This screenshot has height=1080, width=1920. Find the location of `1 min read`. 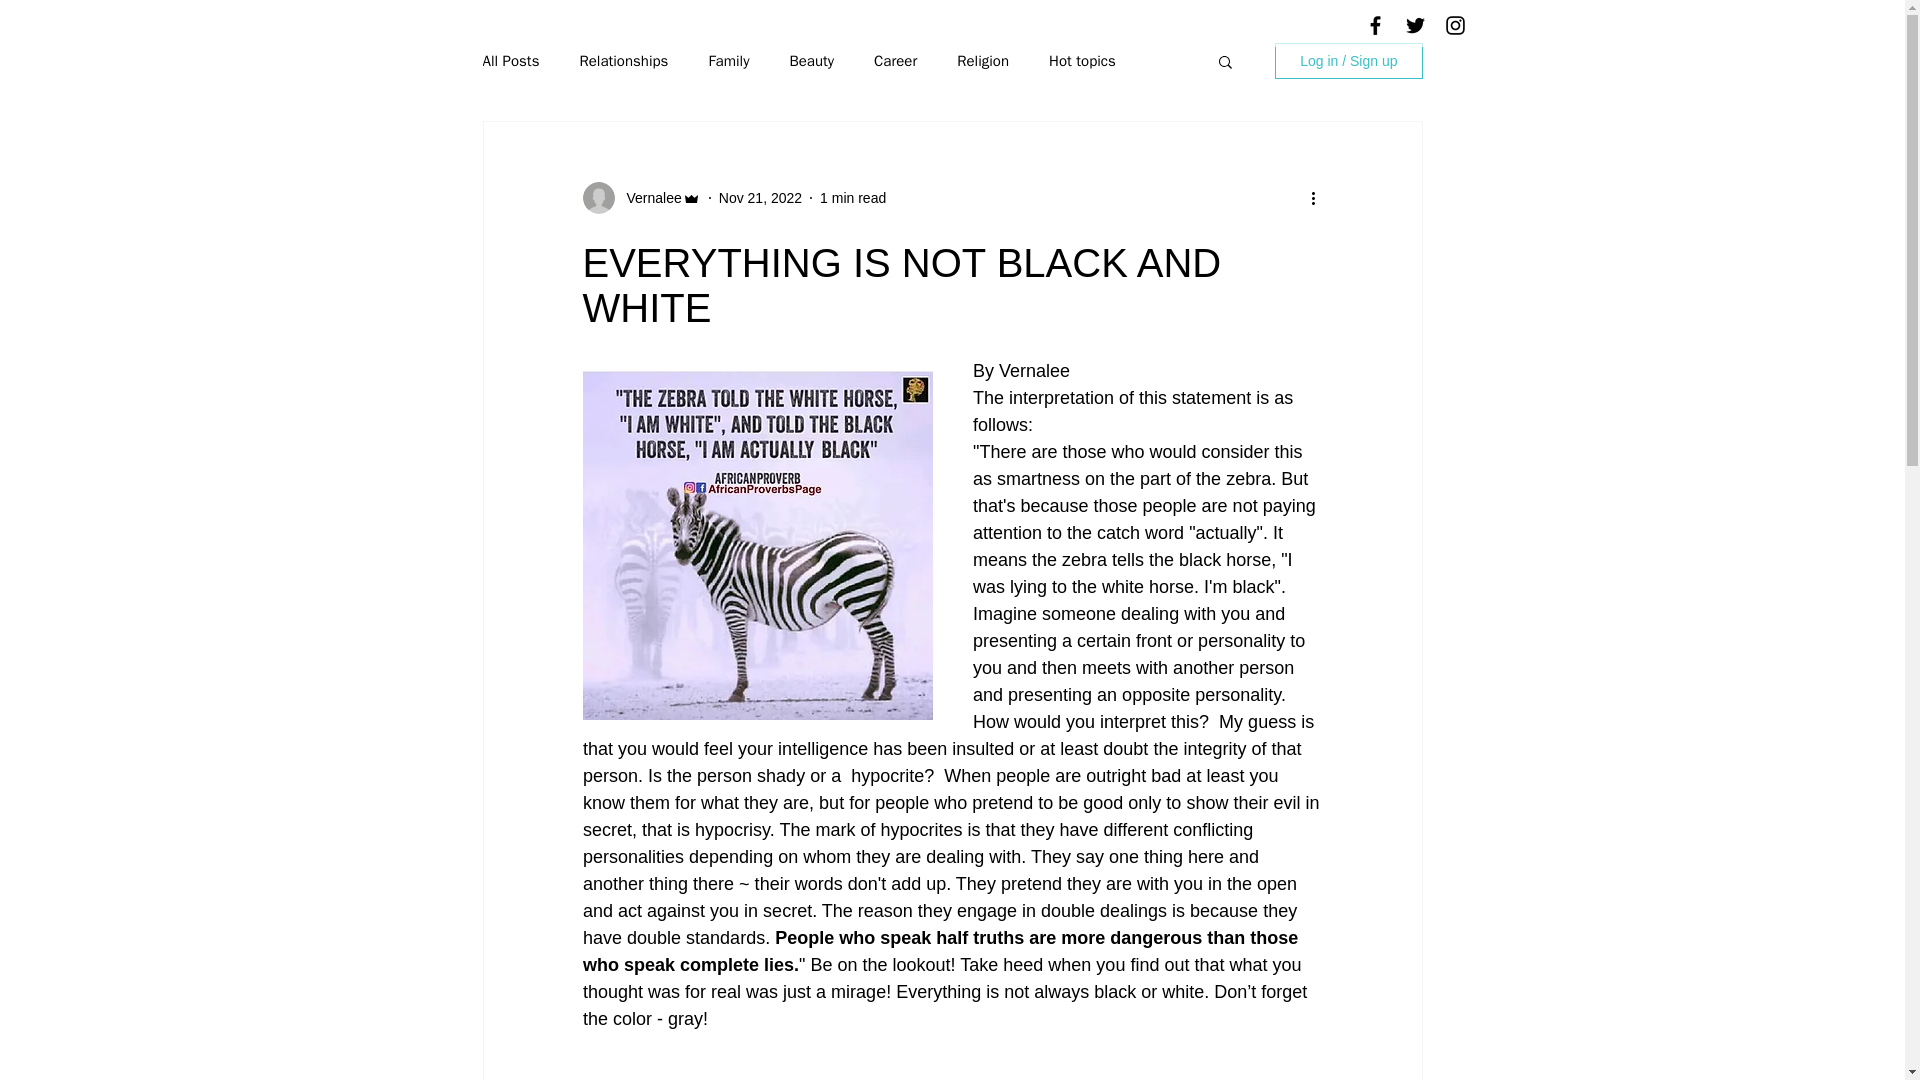

1 min read is located at coordinates (852, 198).